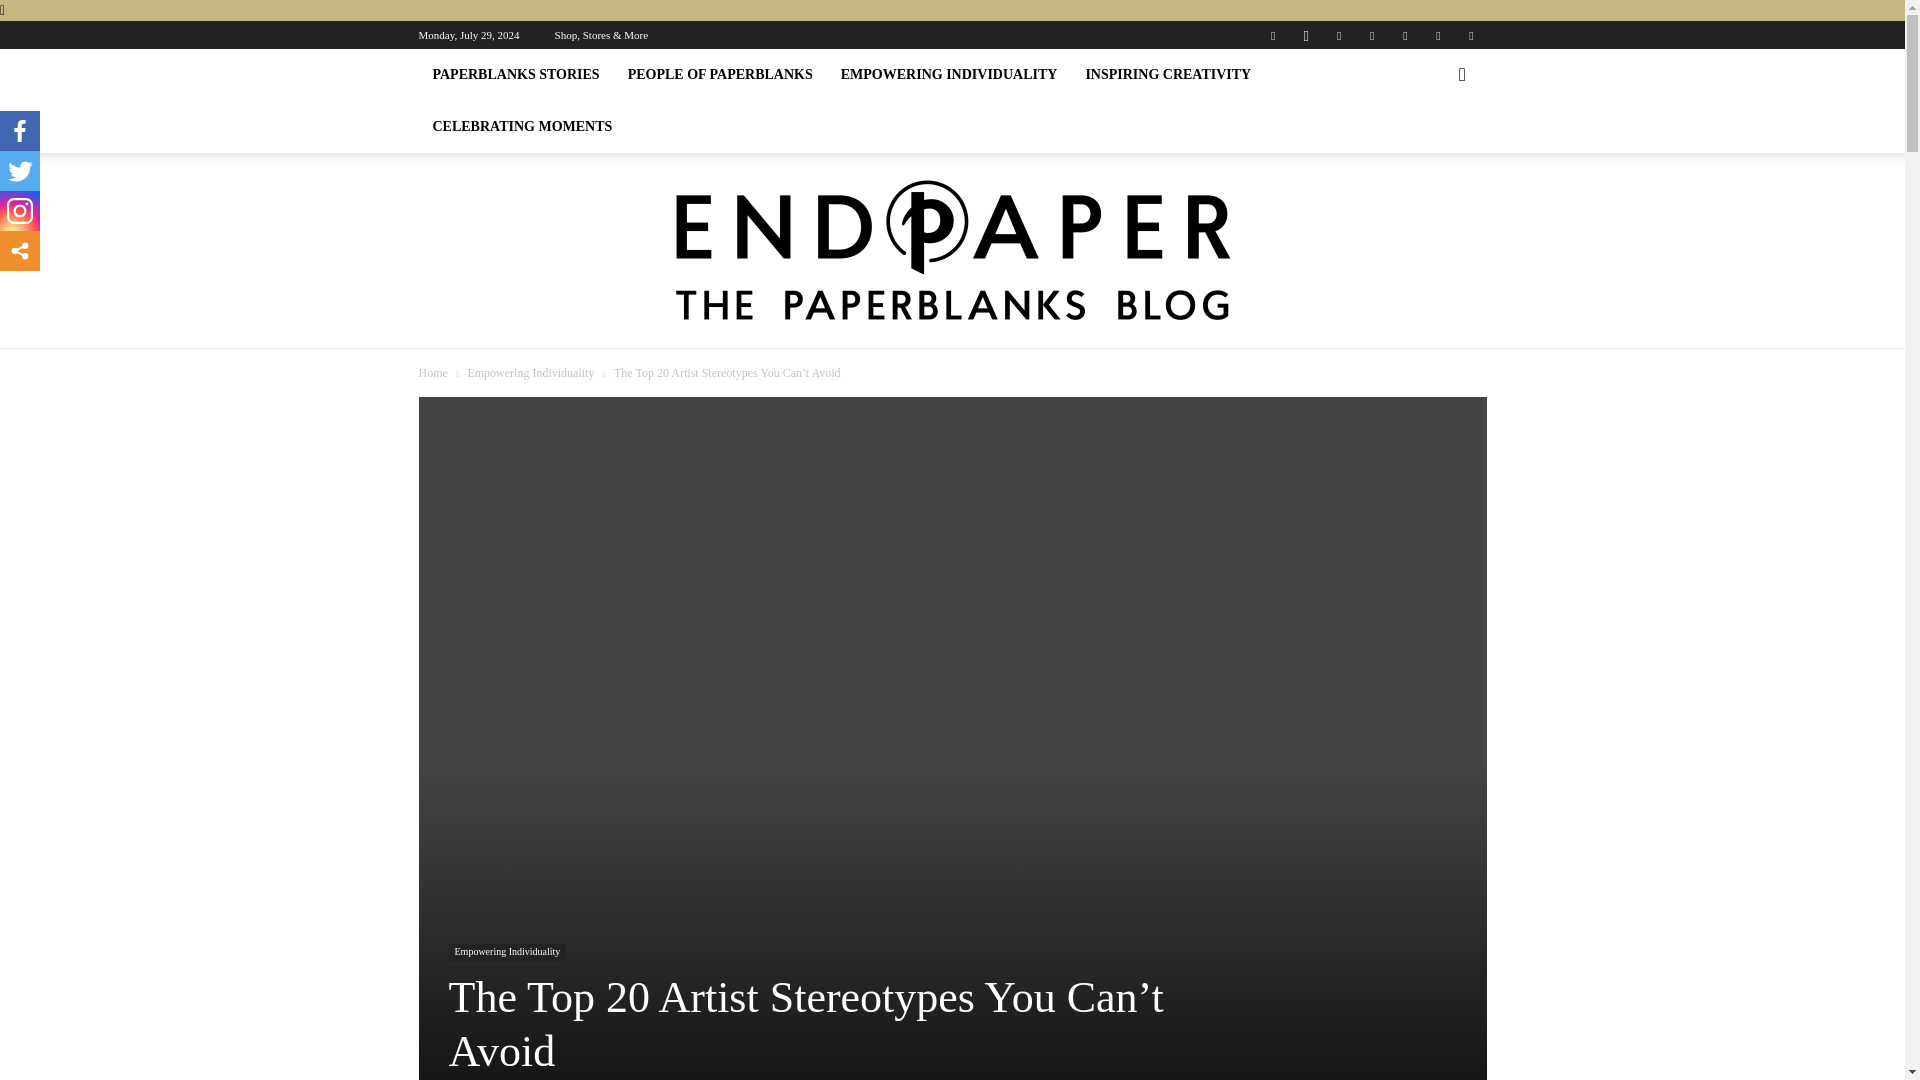  Describe the element at coordinates (1272, 34) in the screenshot. I see `Facebook` at that location.